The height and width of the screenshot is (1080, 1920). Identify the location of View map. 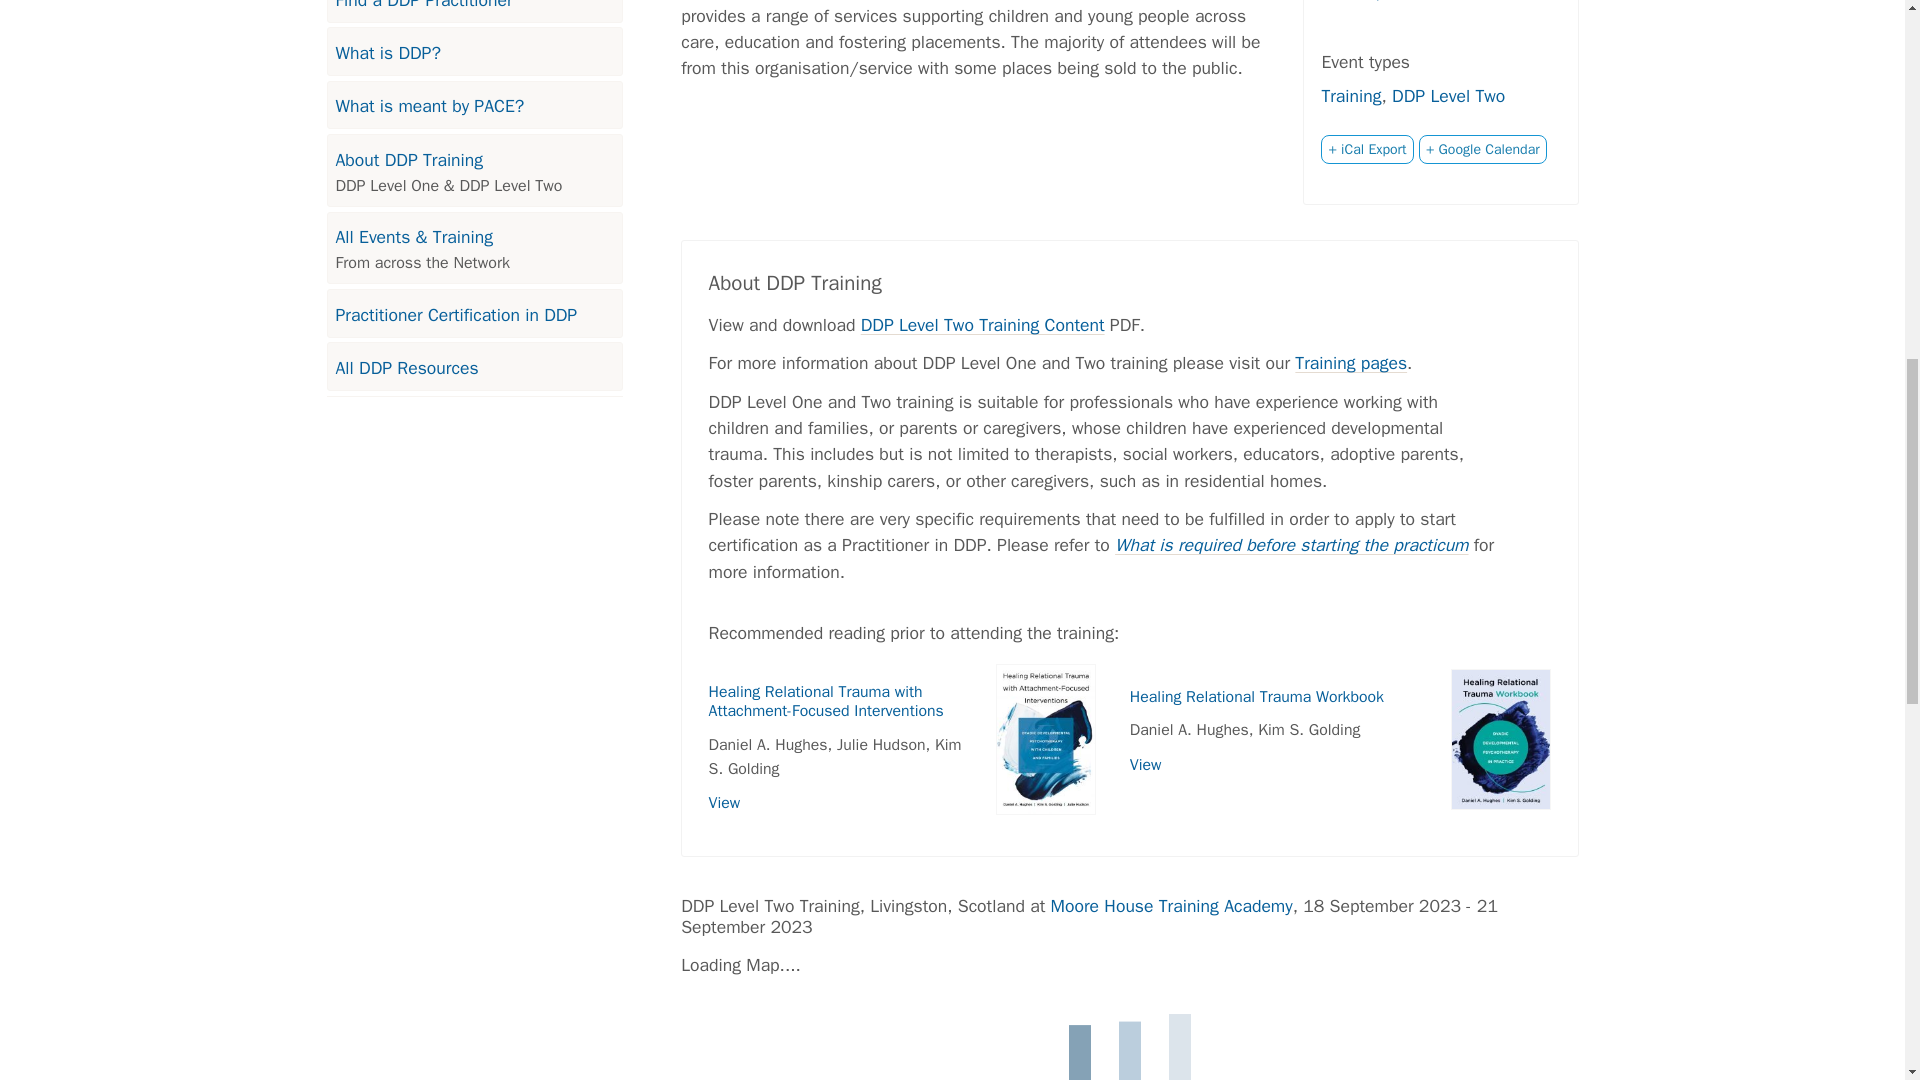
(1362, 2).